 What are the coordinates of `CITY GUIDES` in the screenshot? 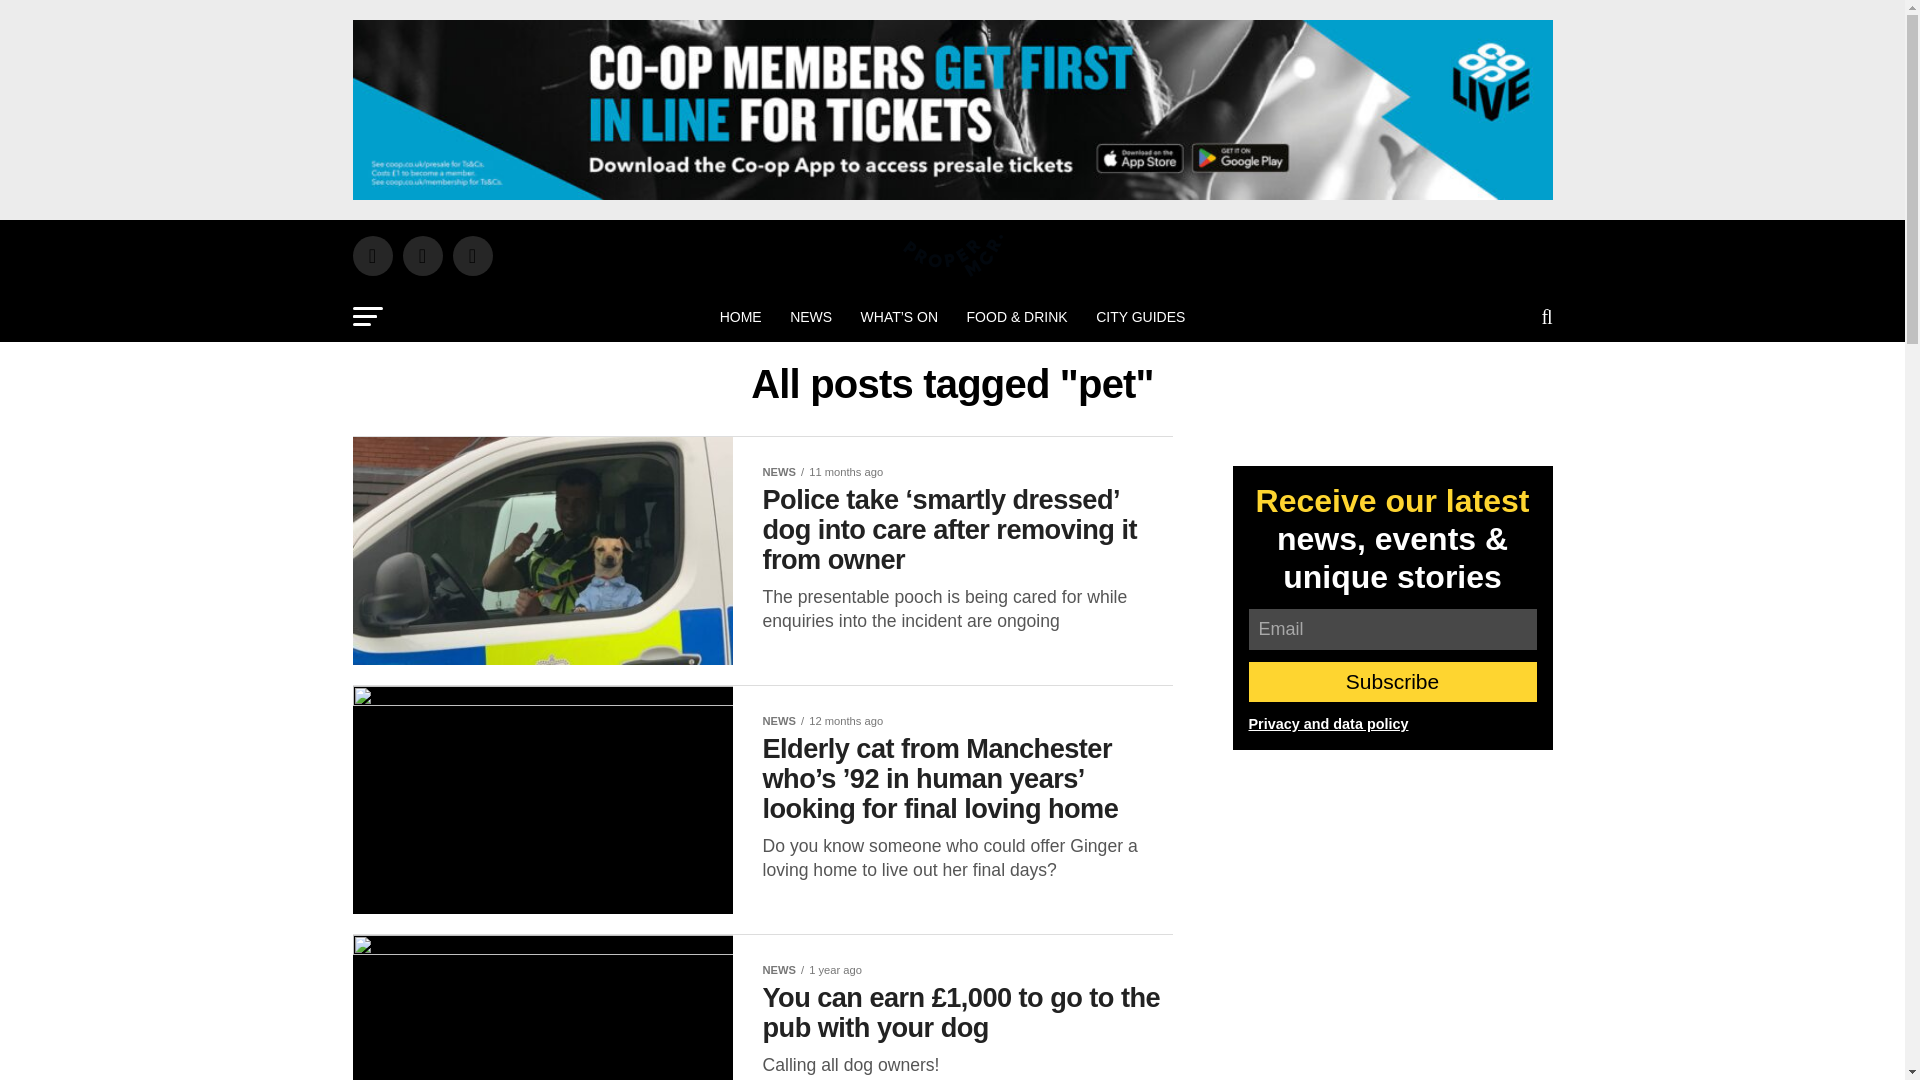 It's located at (1140, 316).